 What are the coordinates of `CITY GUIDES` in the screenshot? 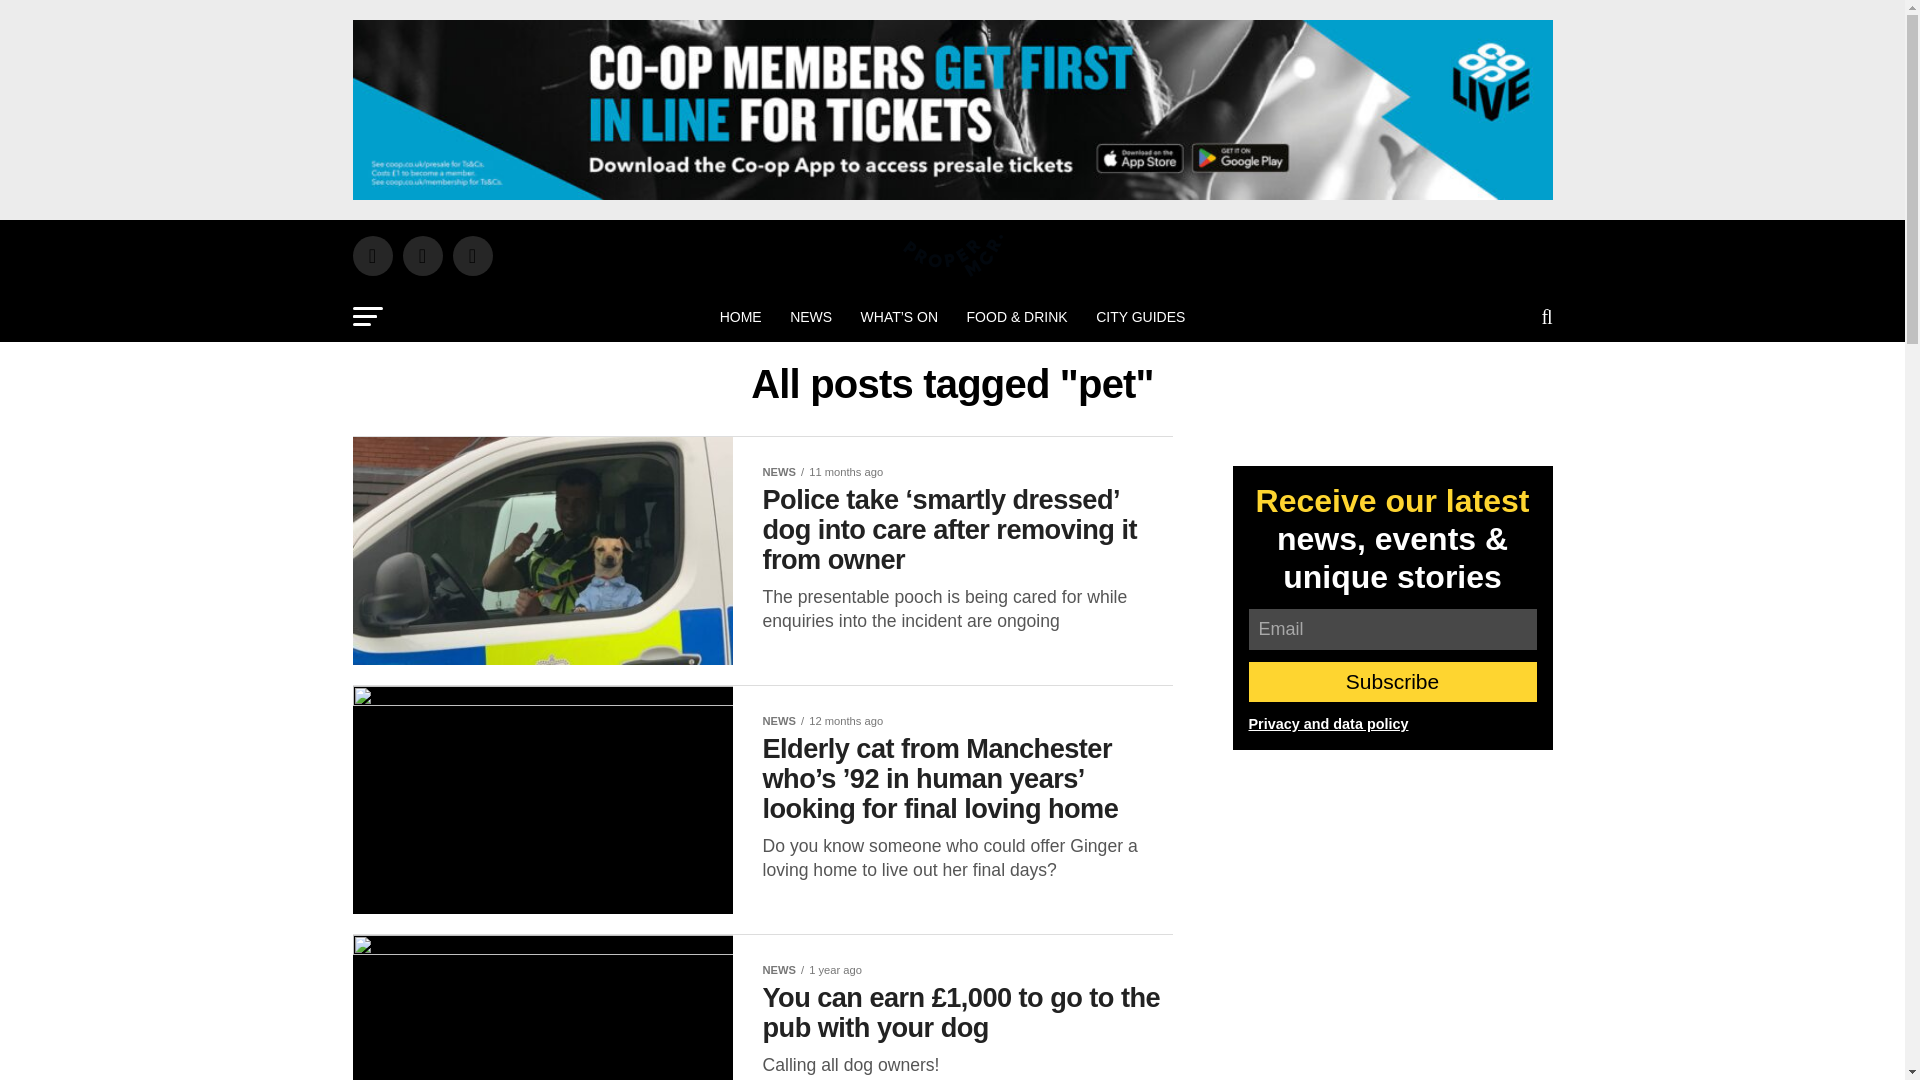 It's located at (1140, 316).